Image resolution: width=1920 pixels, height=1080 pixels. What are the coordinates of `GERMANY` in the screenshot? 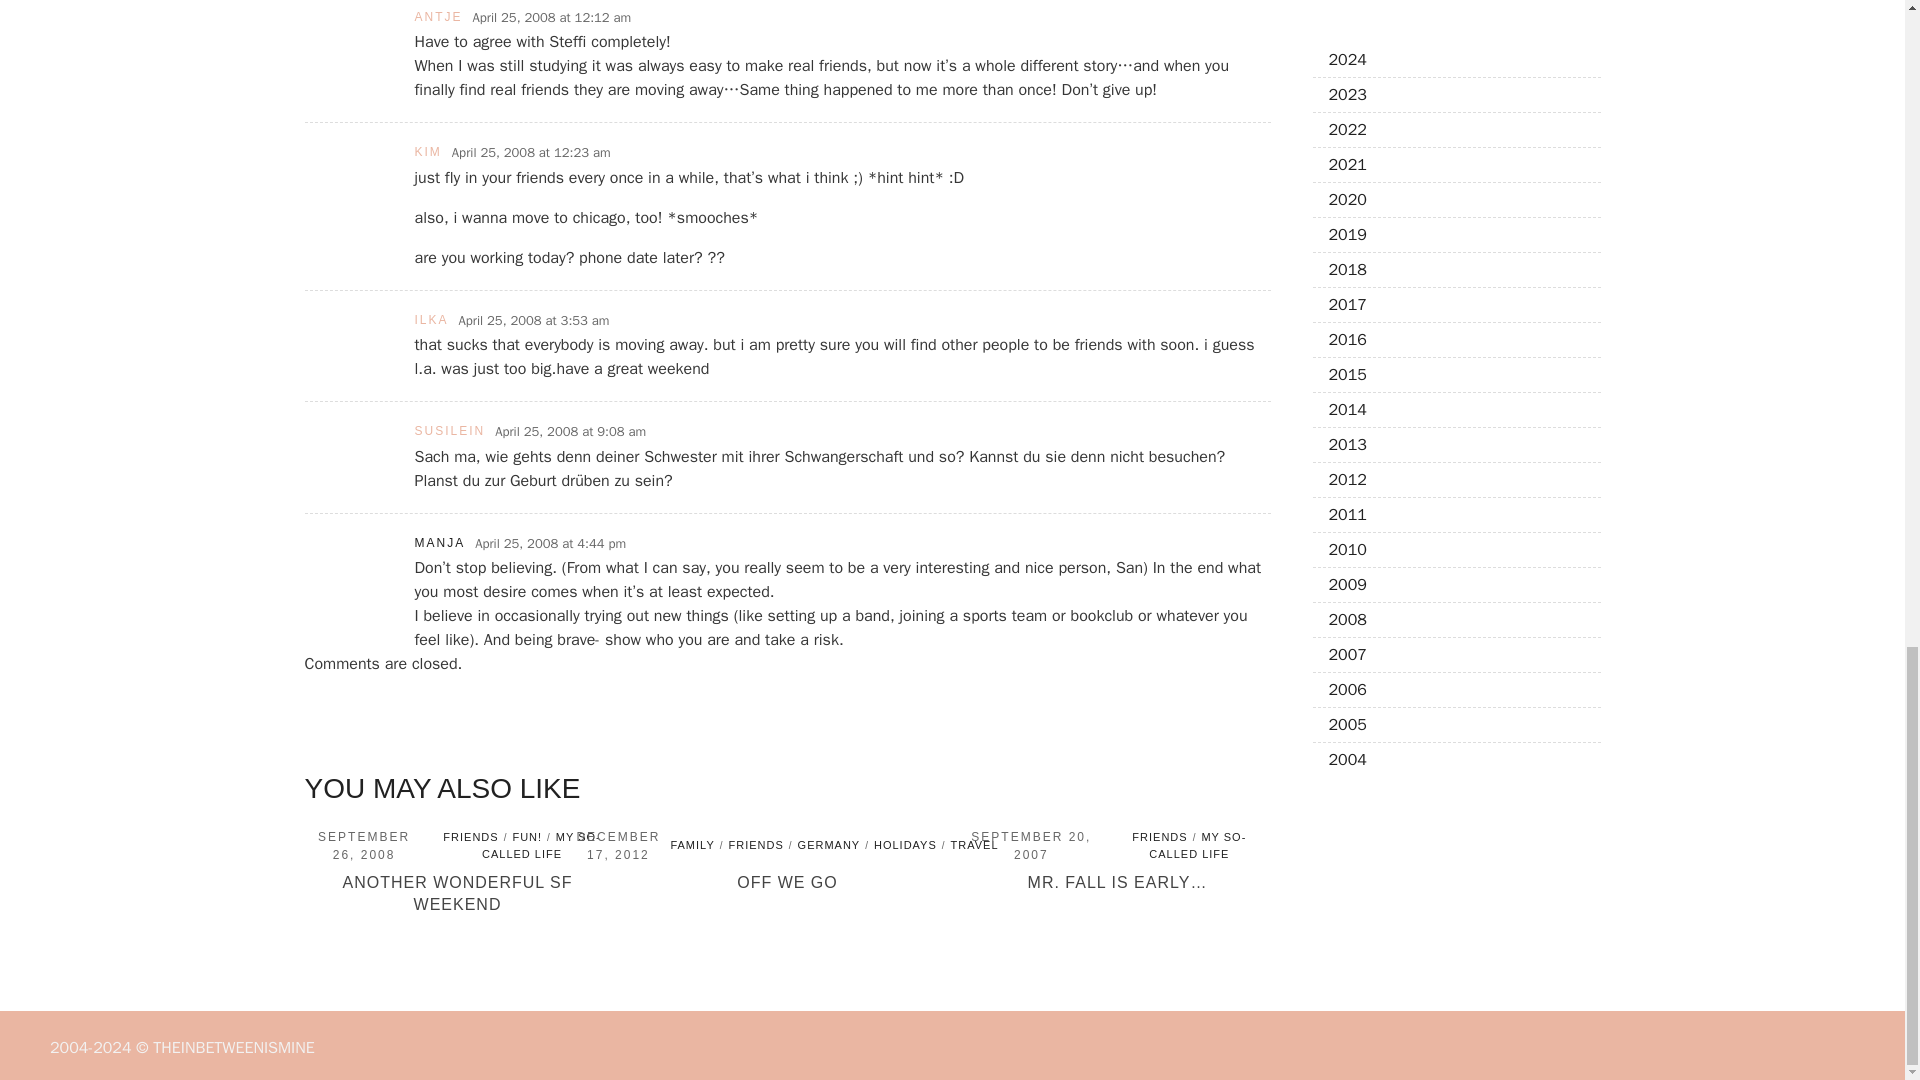 It's located at (829, 845).